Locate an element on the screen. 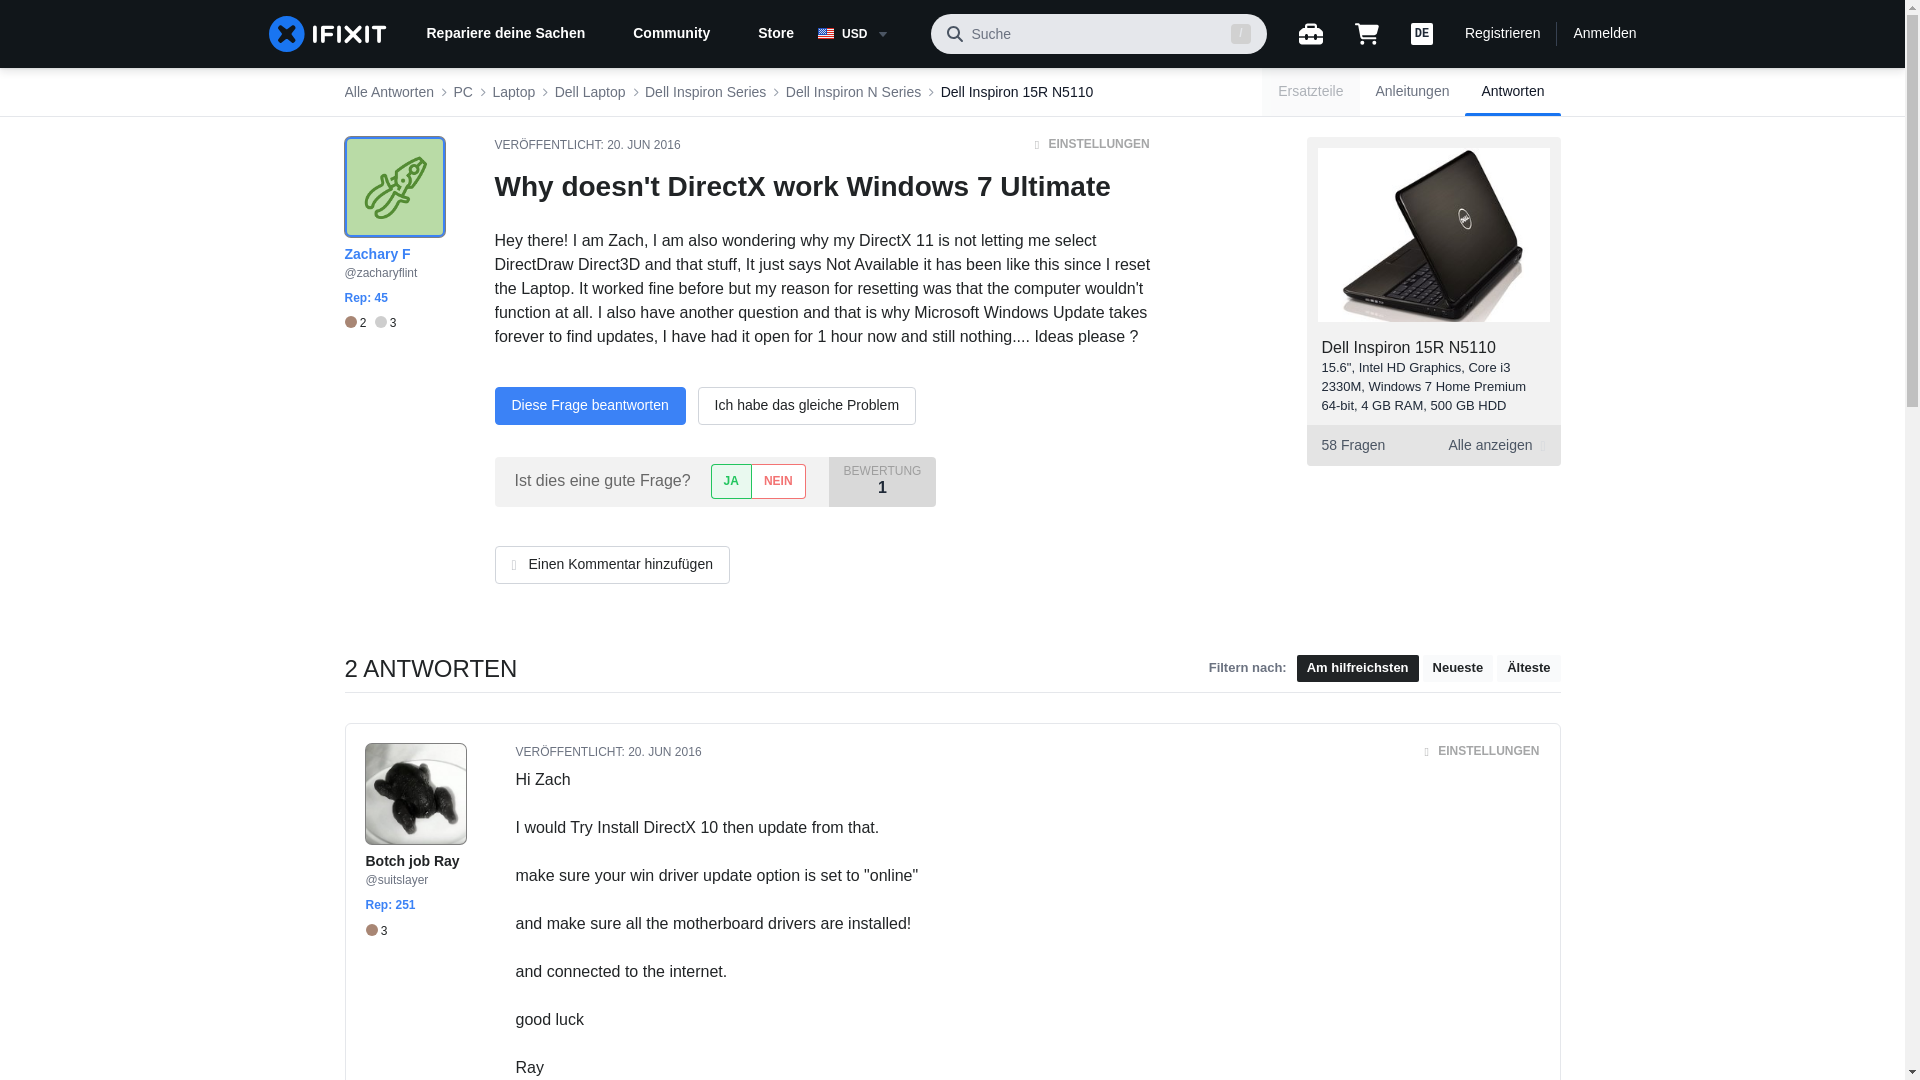 This screenshot has height=1080, width=1920. Anmelden is located at coordinates (1604, 34).